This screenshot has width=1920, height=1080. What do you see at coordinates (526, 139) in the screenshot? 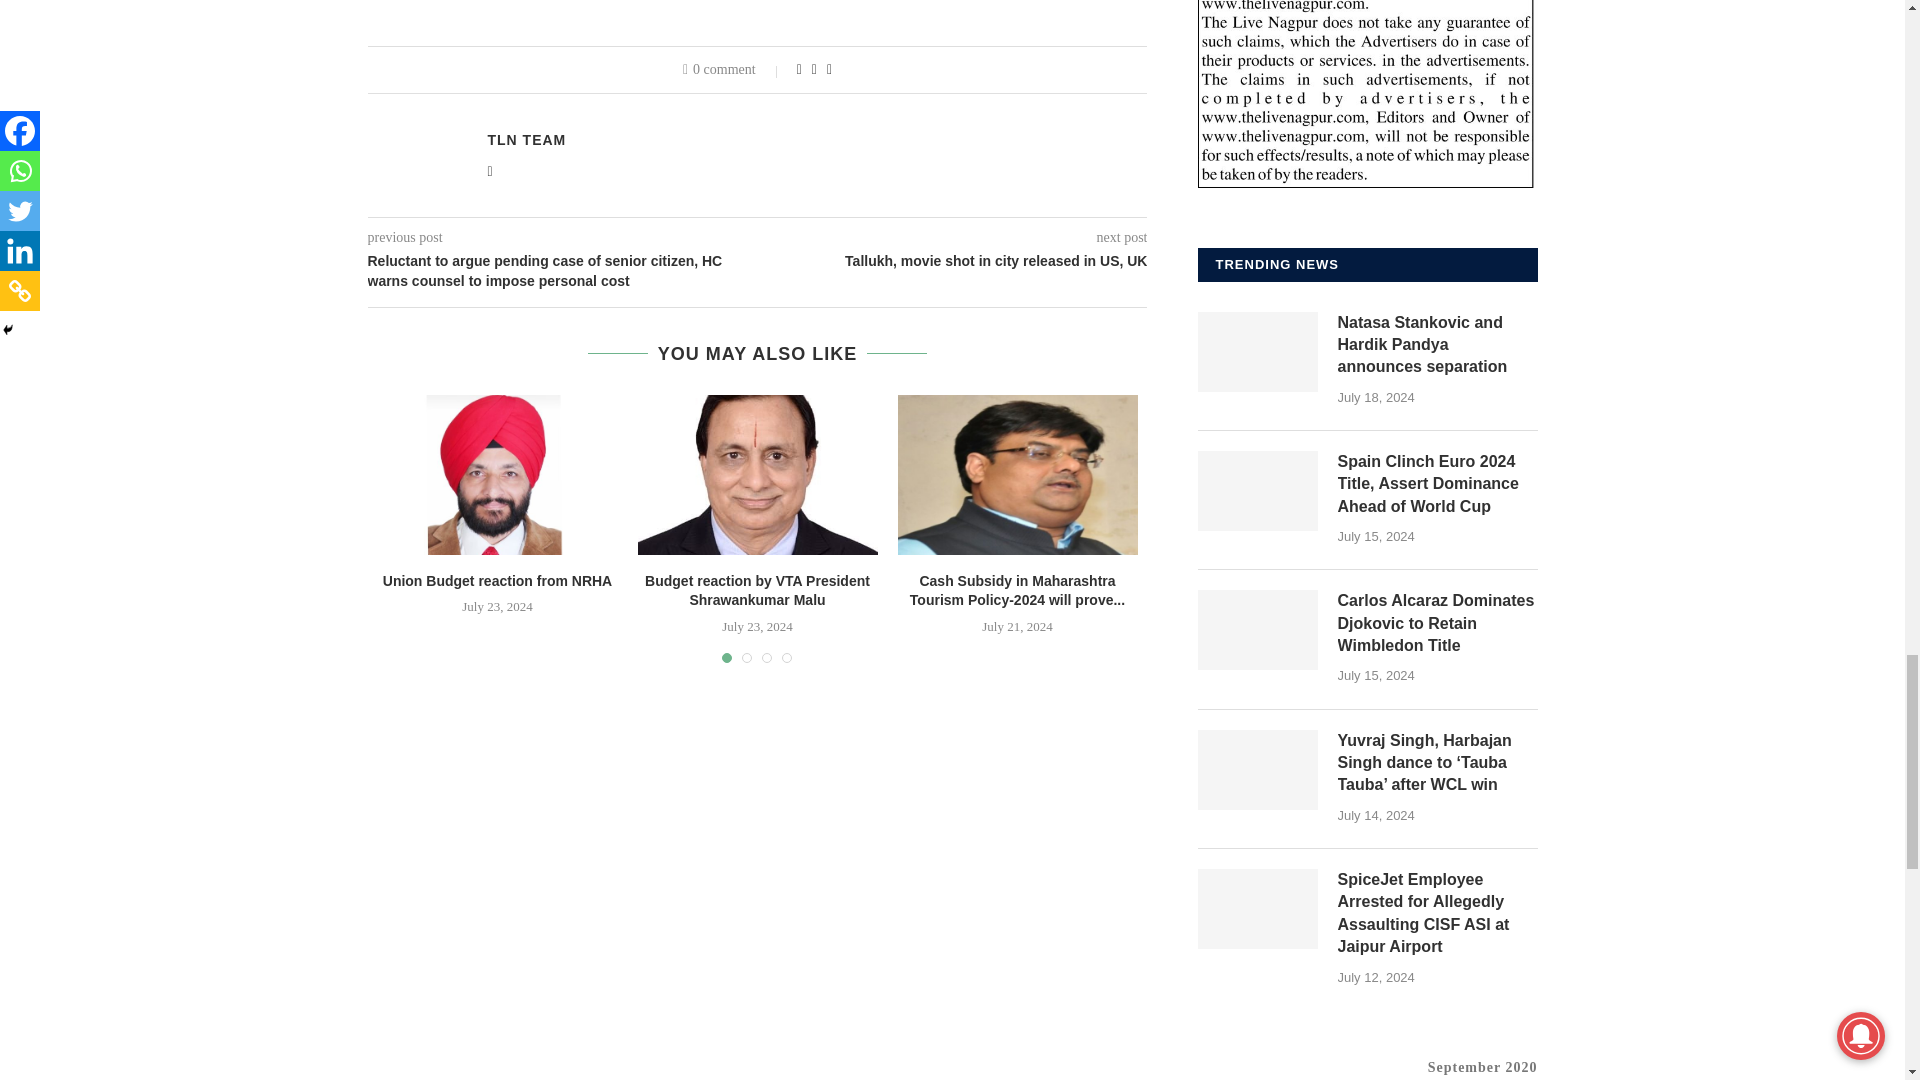
I see `Posts by TLN Team` at bounding box center [526, 139].